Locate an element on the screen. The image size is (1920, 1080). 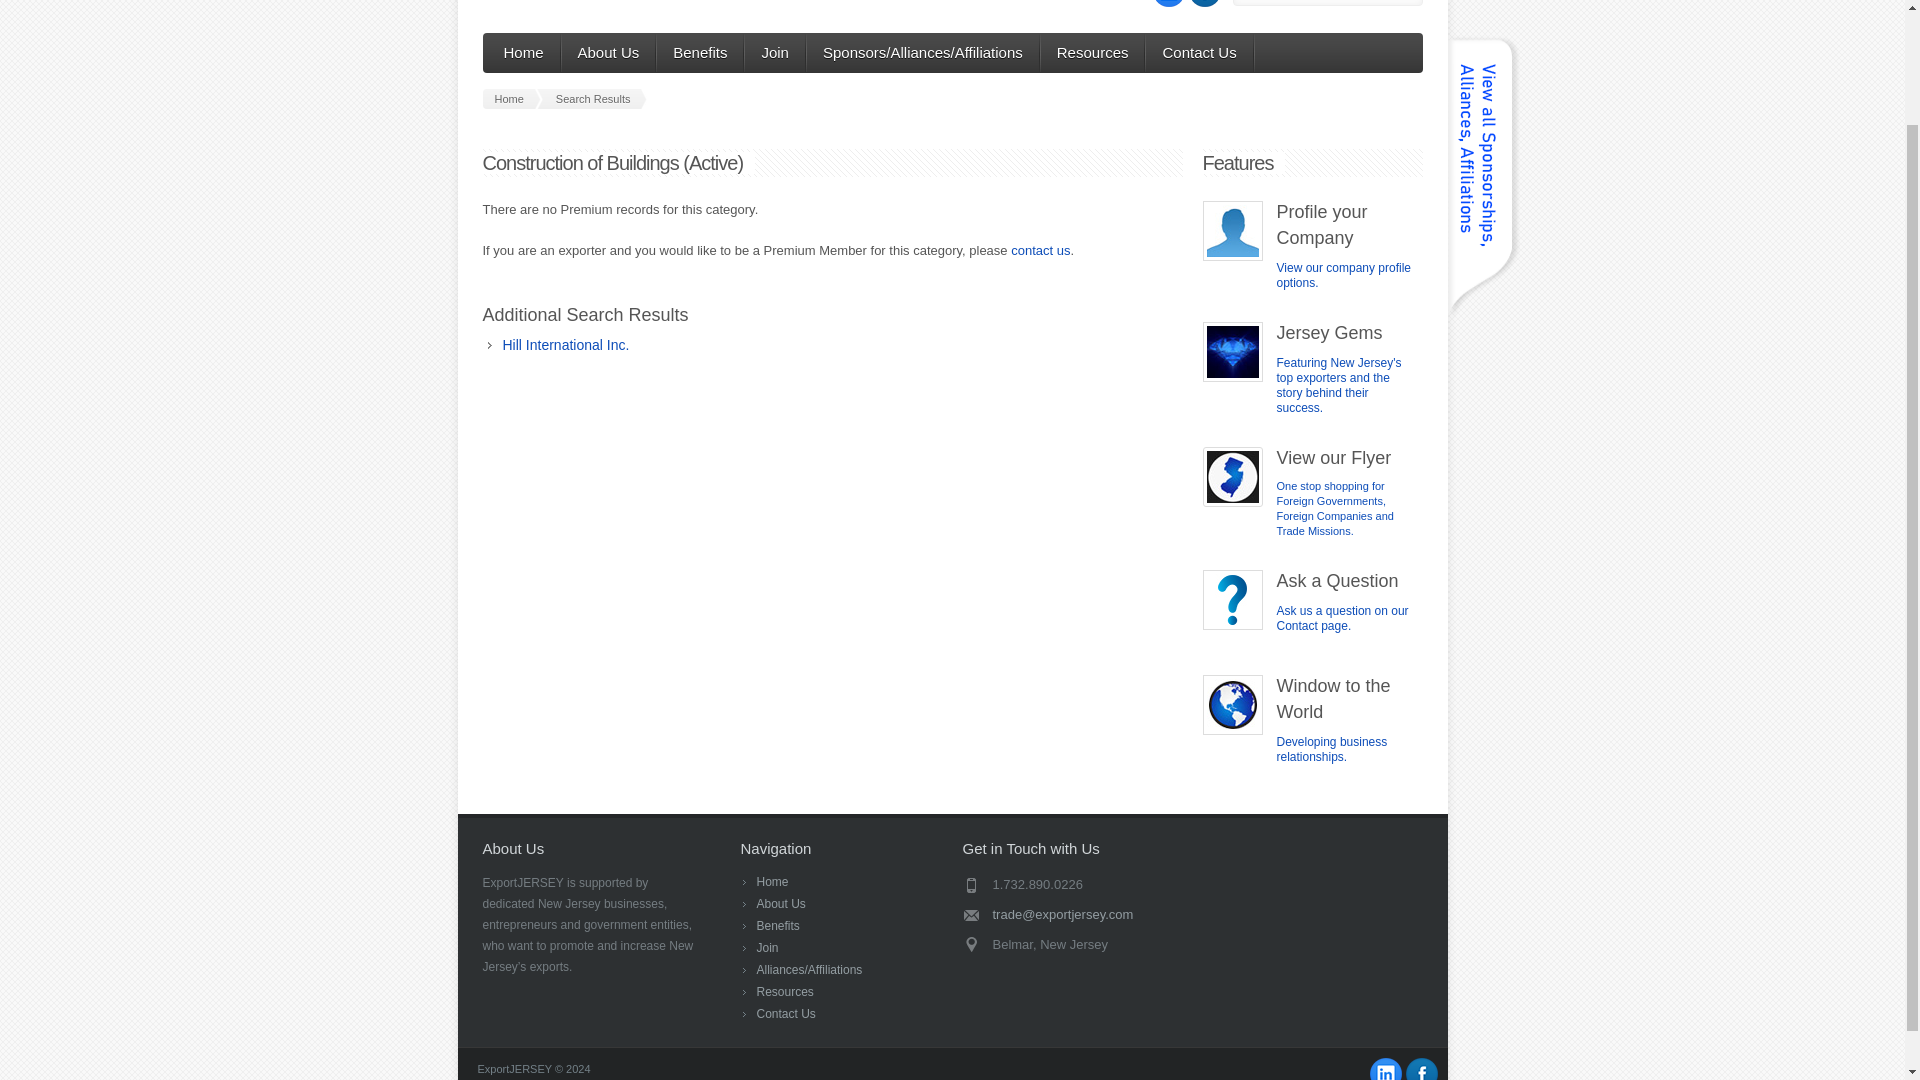
Ask us a question on our Contact page. is located at coordinates (1342, 618).